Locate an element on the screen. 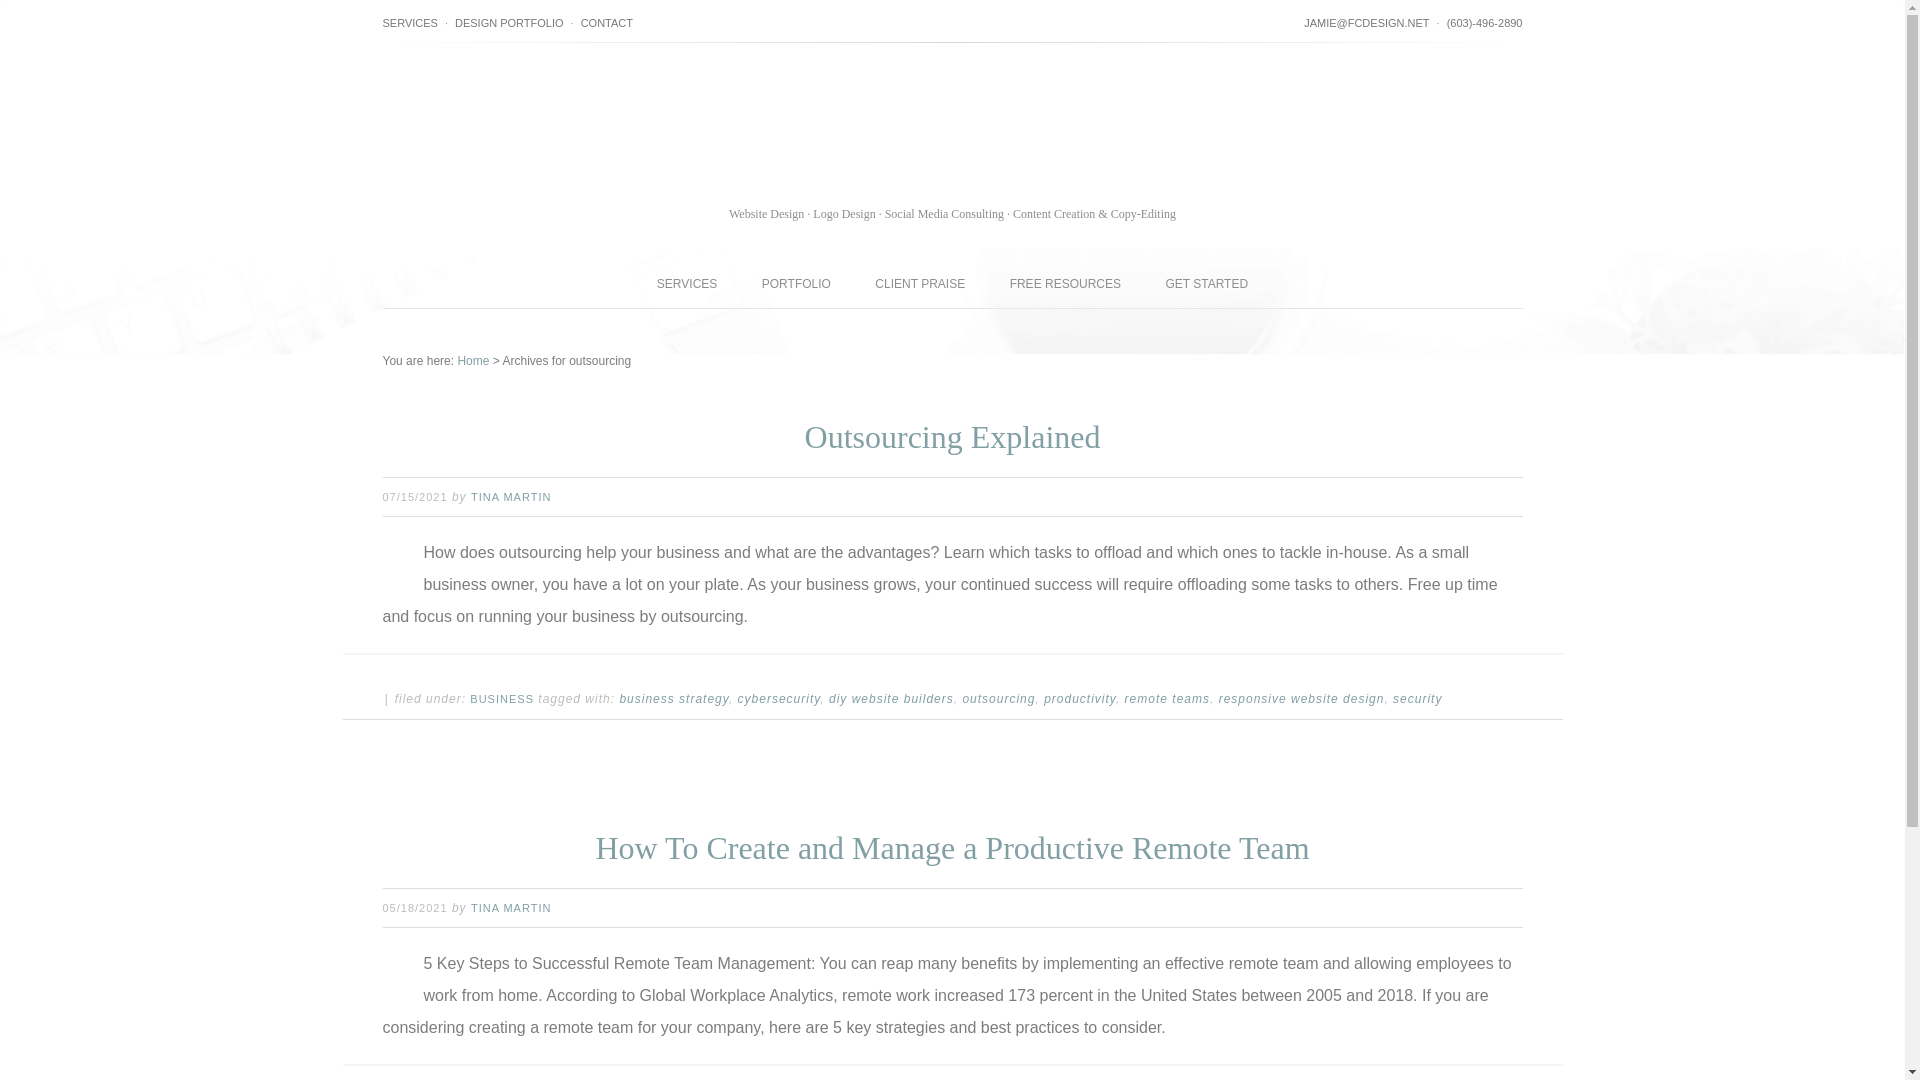 The height and width of the screenshot is (1080, 1920). FREE RESOURCES is located at coordinates (1065, 284).